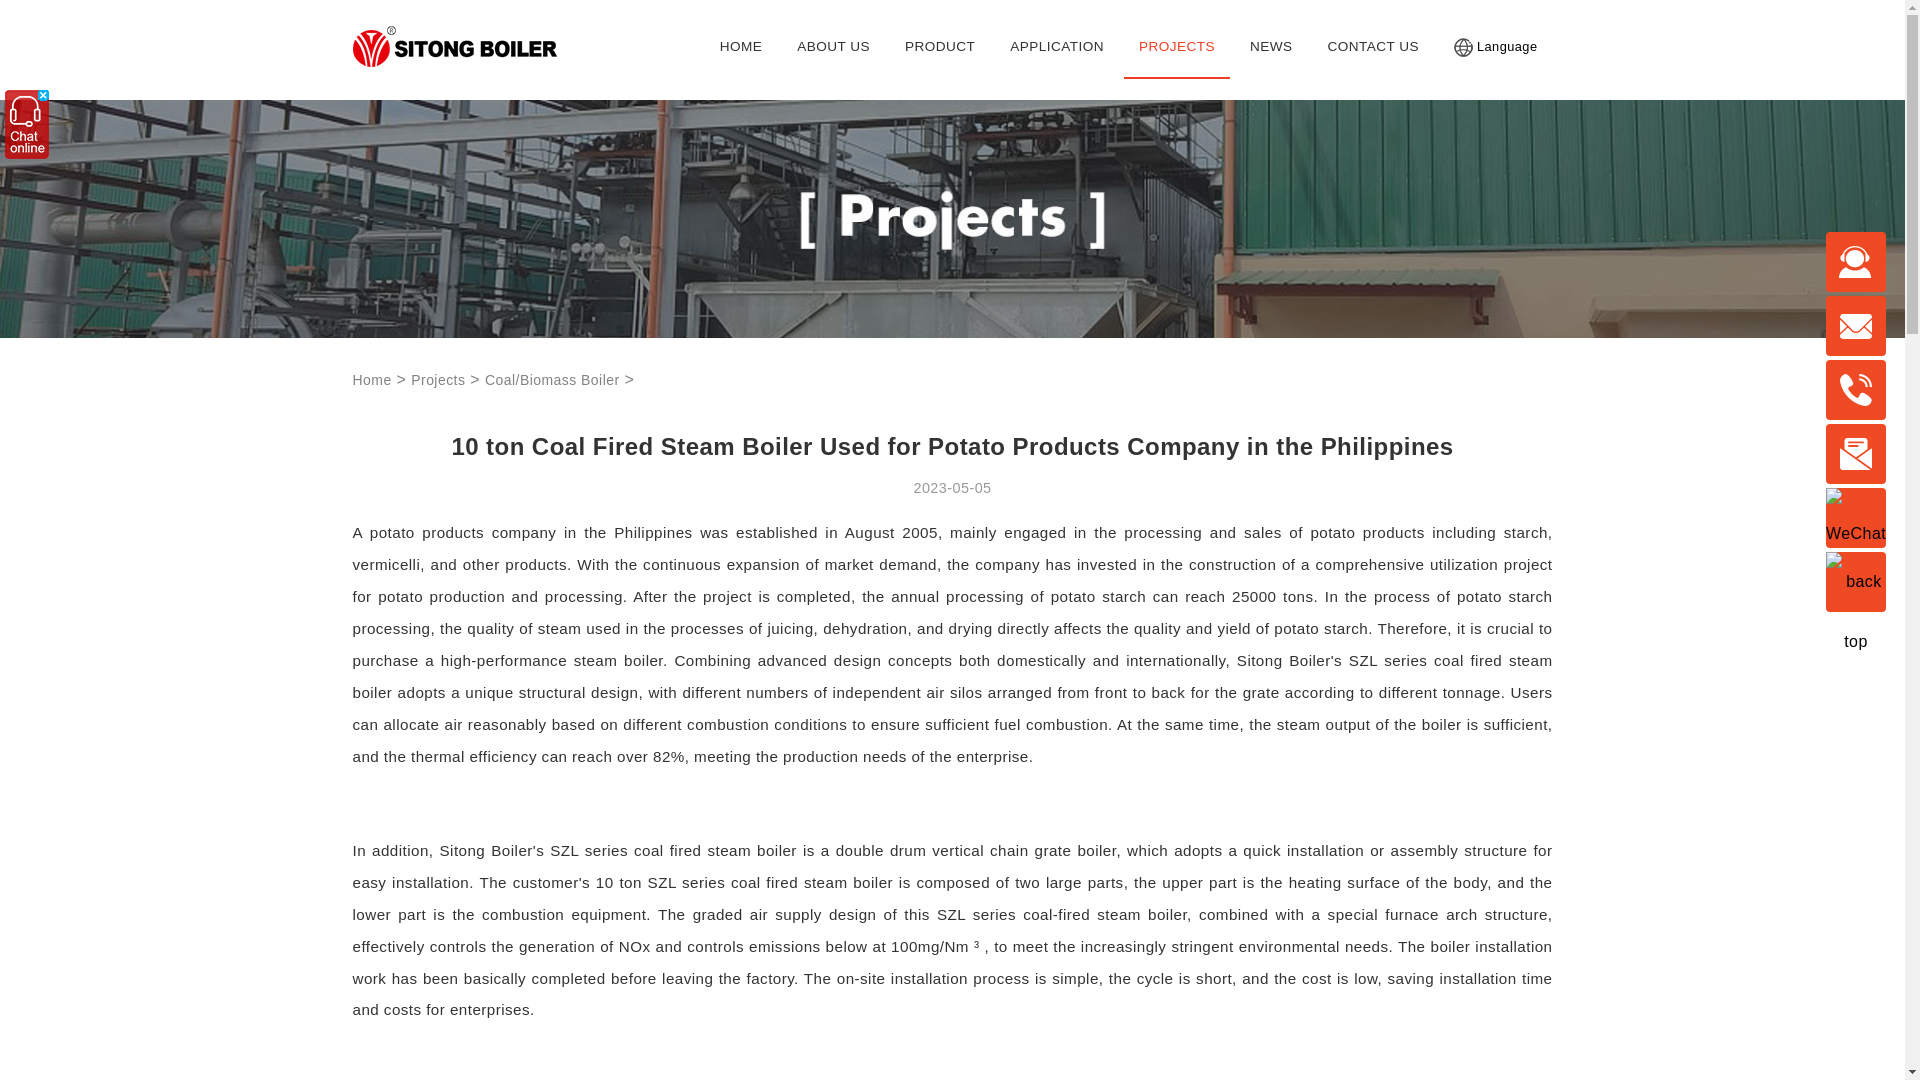  I want to click on HOME, so click(741, 46).